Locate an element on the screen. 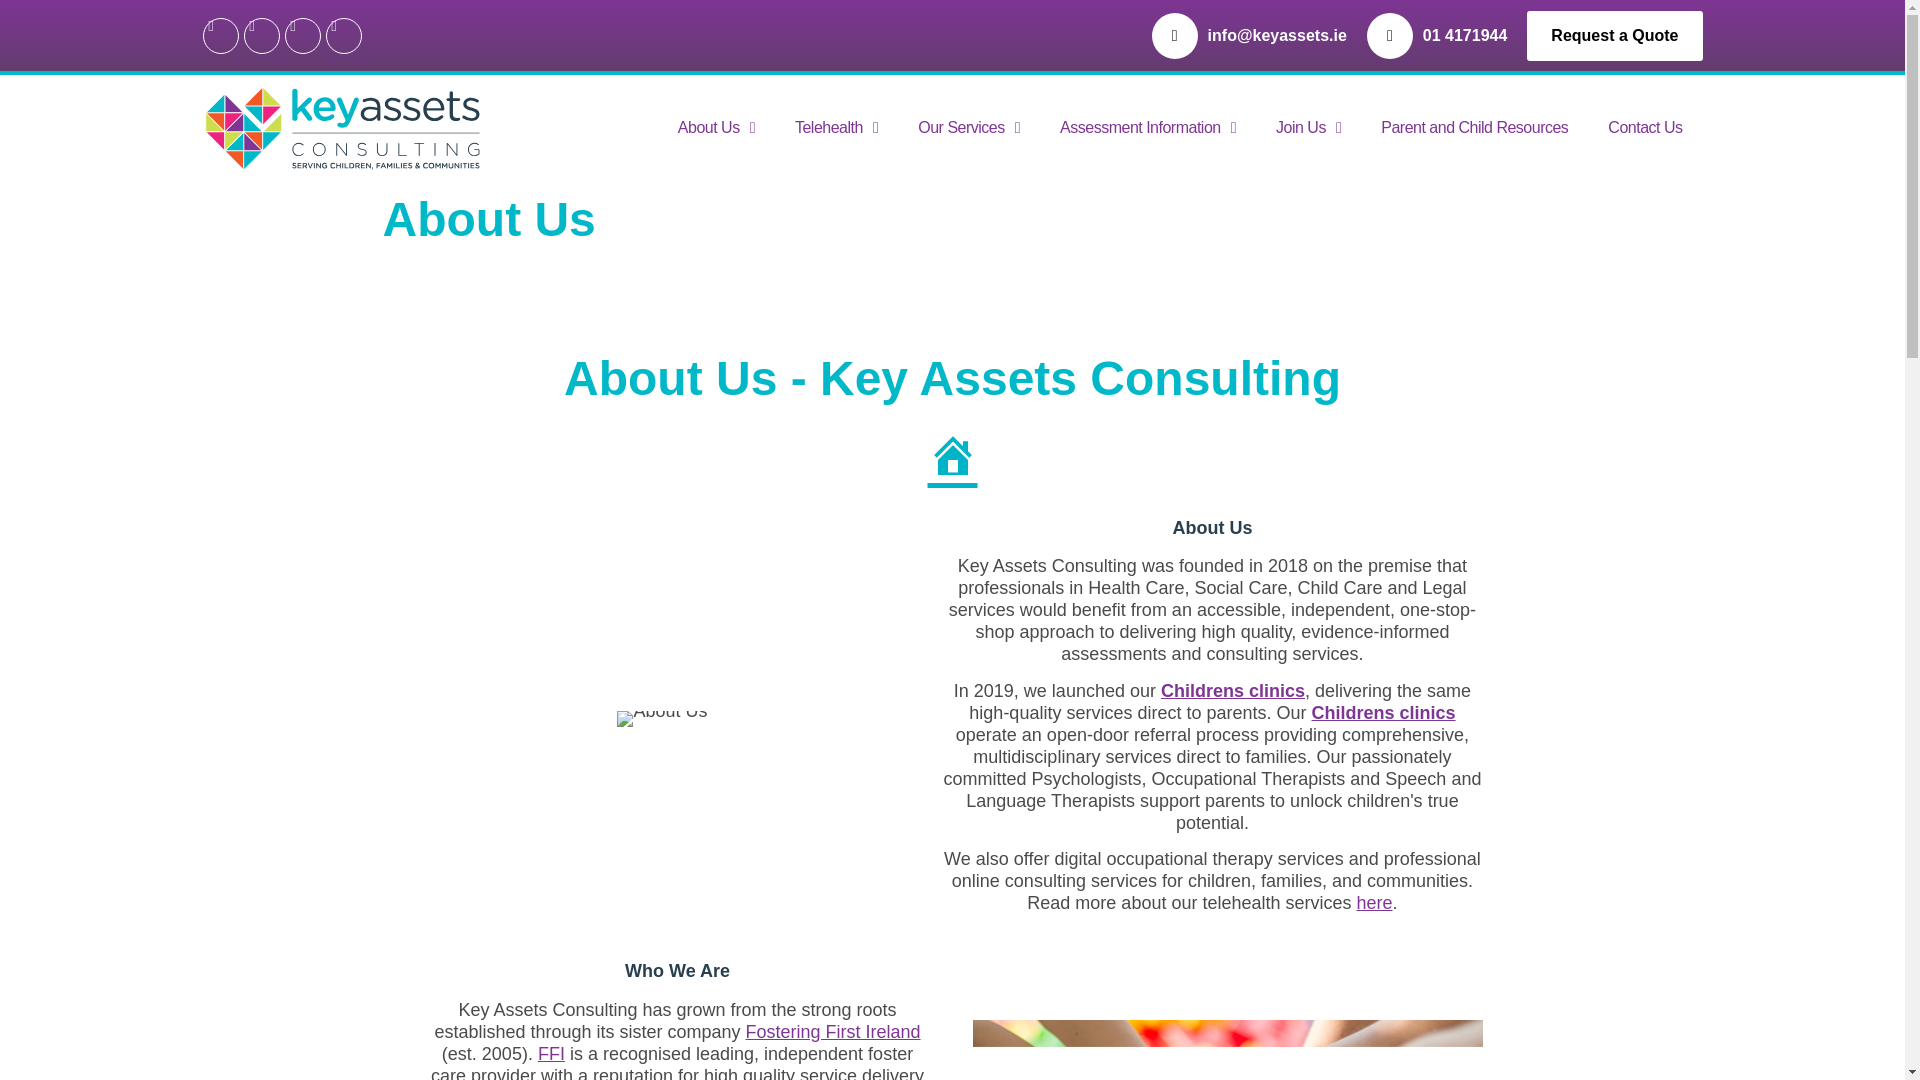 This screenshot has height=1080, width=1920. Parent and Child Resources is located at coordinates (1474, 128).